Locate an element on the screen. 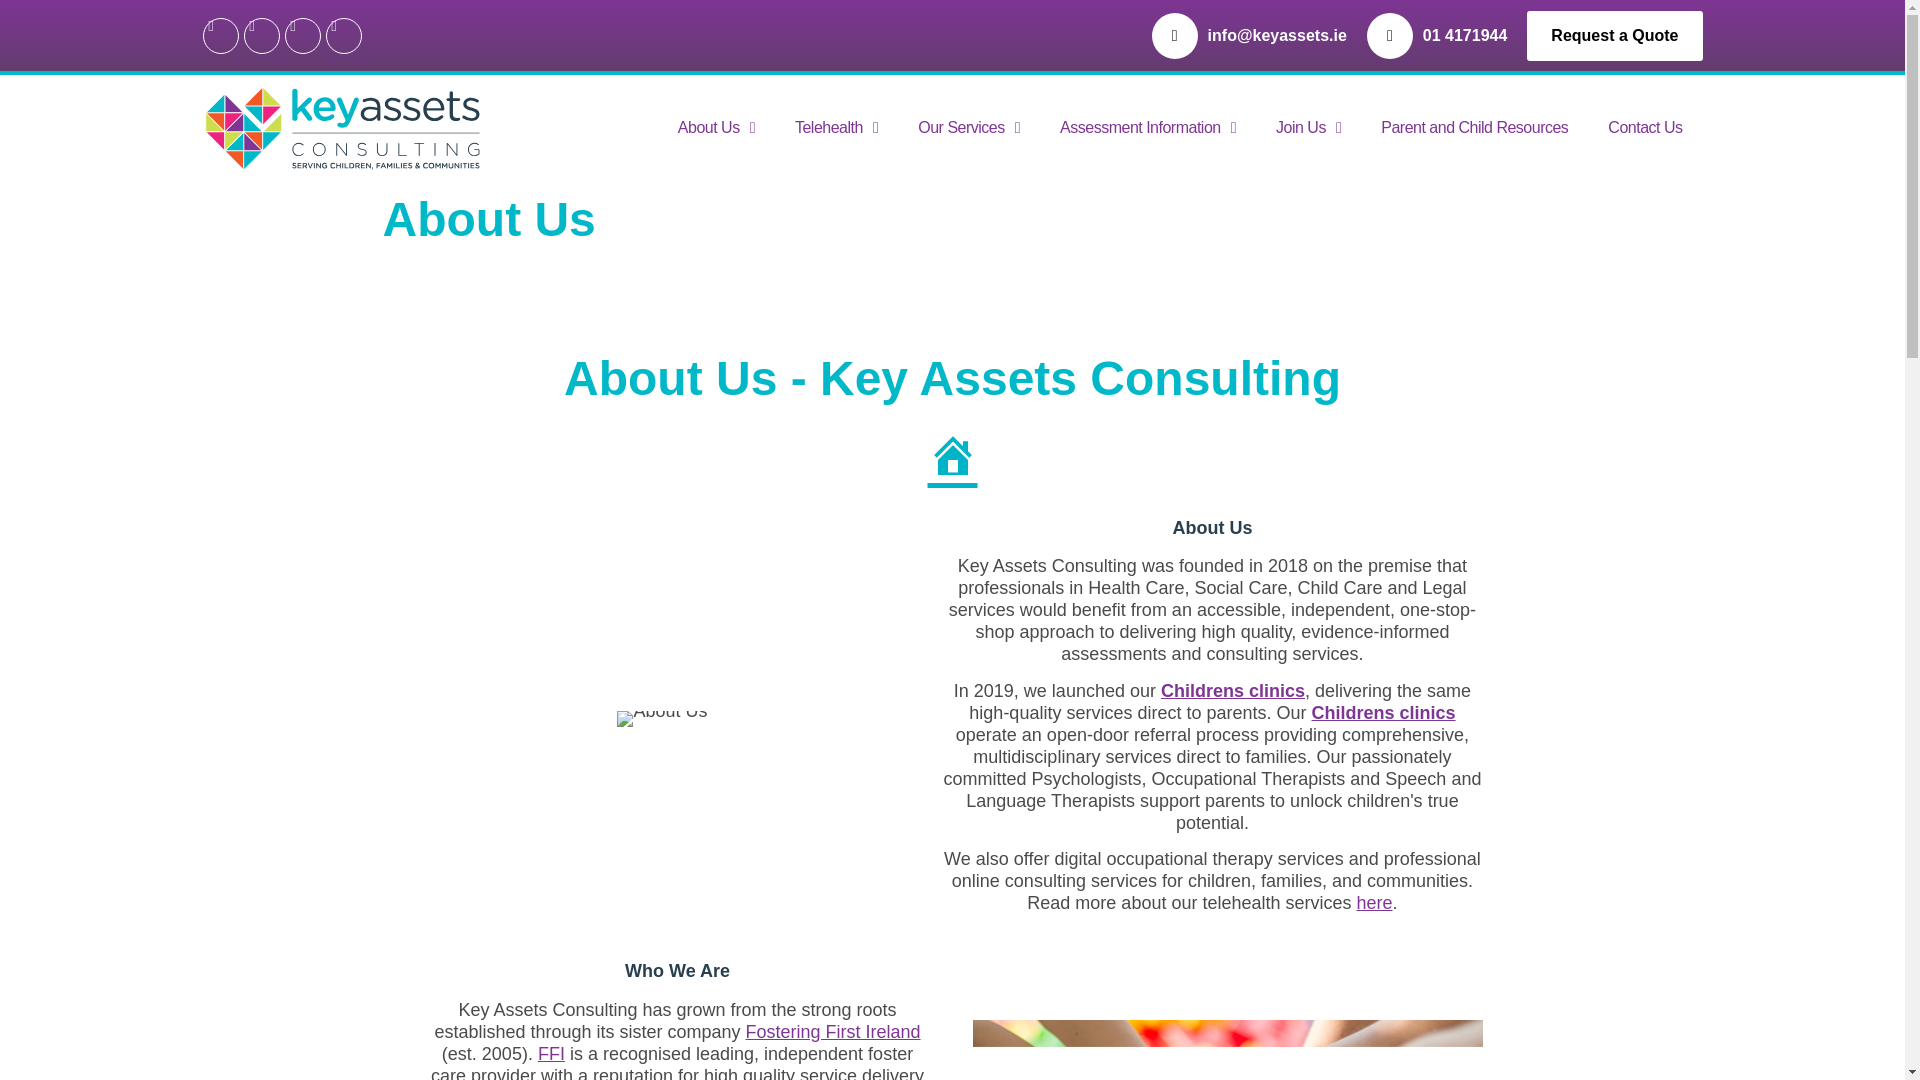 This screenshot has height=1080, width=1920. Parent and Child Resources is located at coordinates (1474, 128).